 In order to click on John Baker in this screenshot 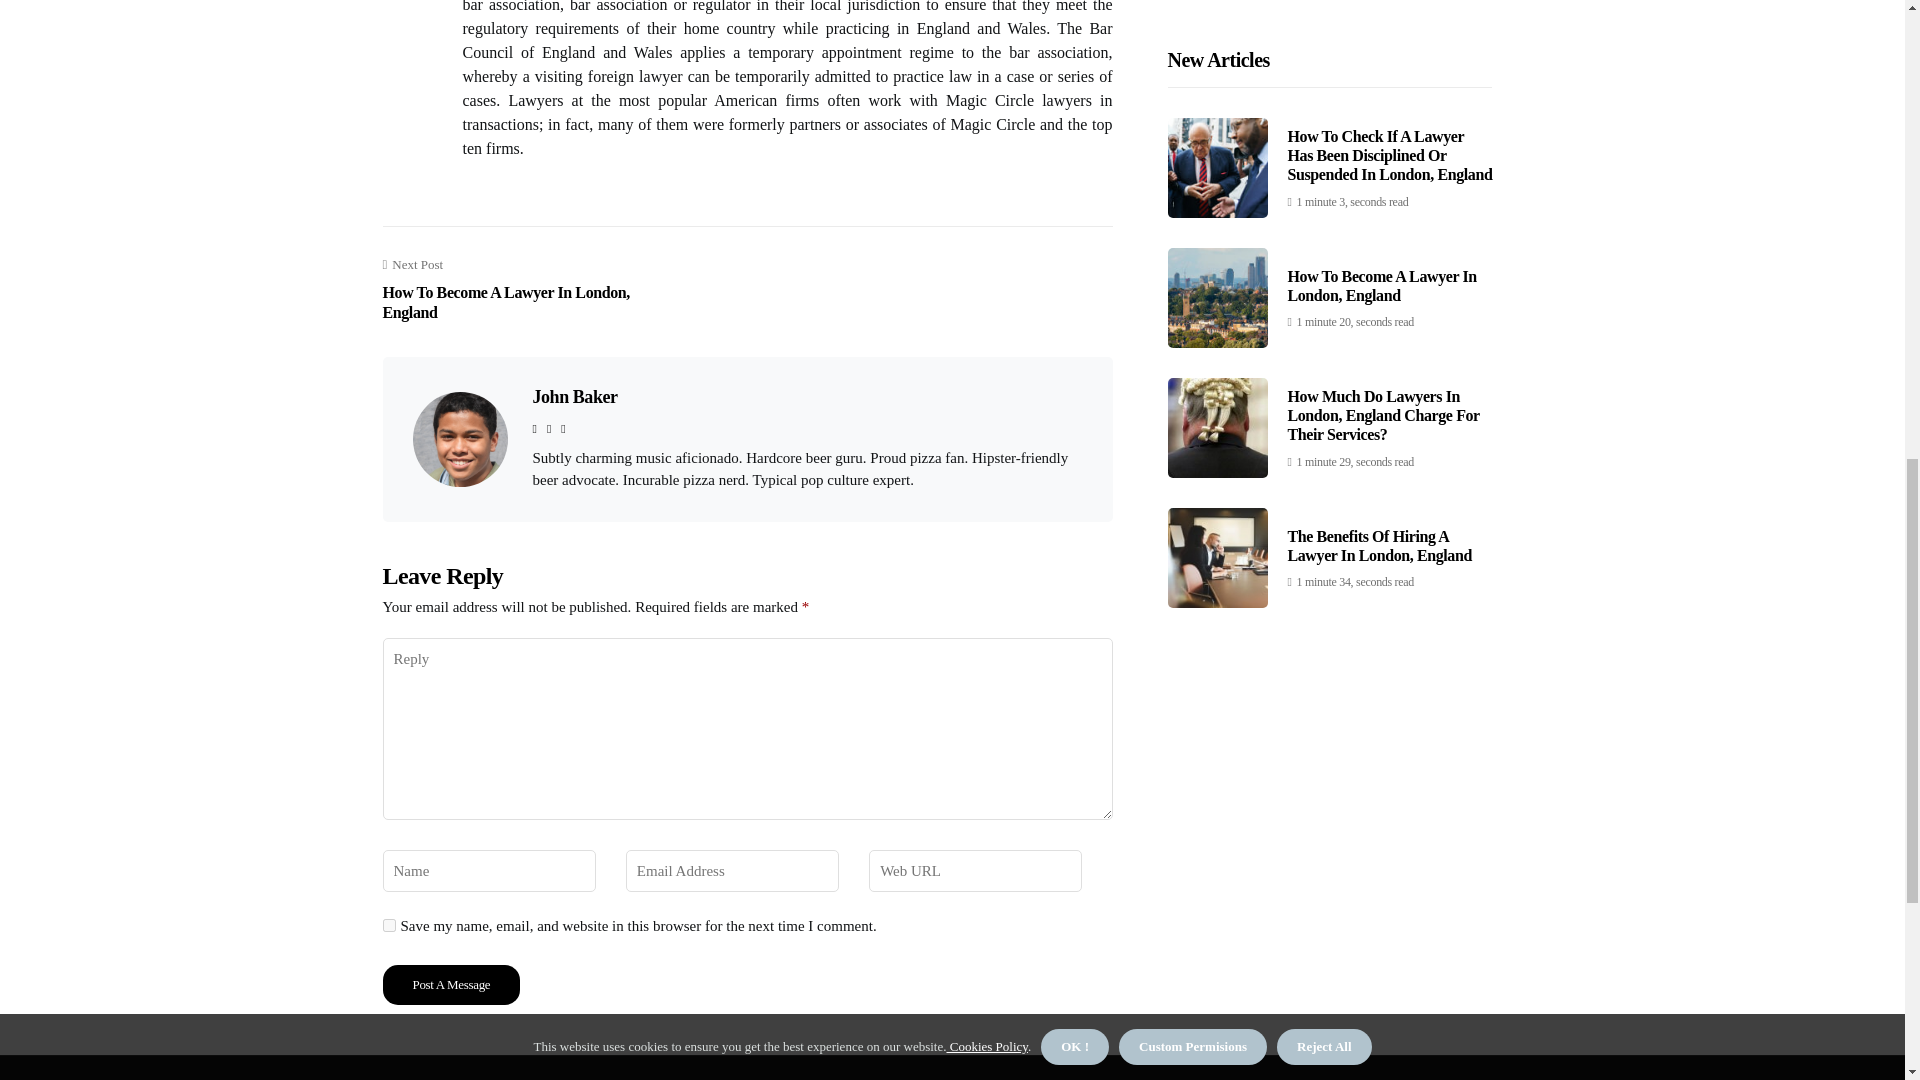, I will do `click(451, 985)`.